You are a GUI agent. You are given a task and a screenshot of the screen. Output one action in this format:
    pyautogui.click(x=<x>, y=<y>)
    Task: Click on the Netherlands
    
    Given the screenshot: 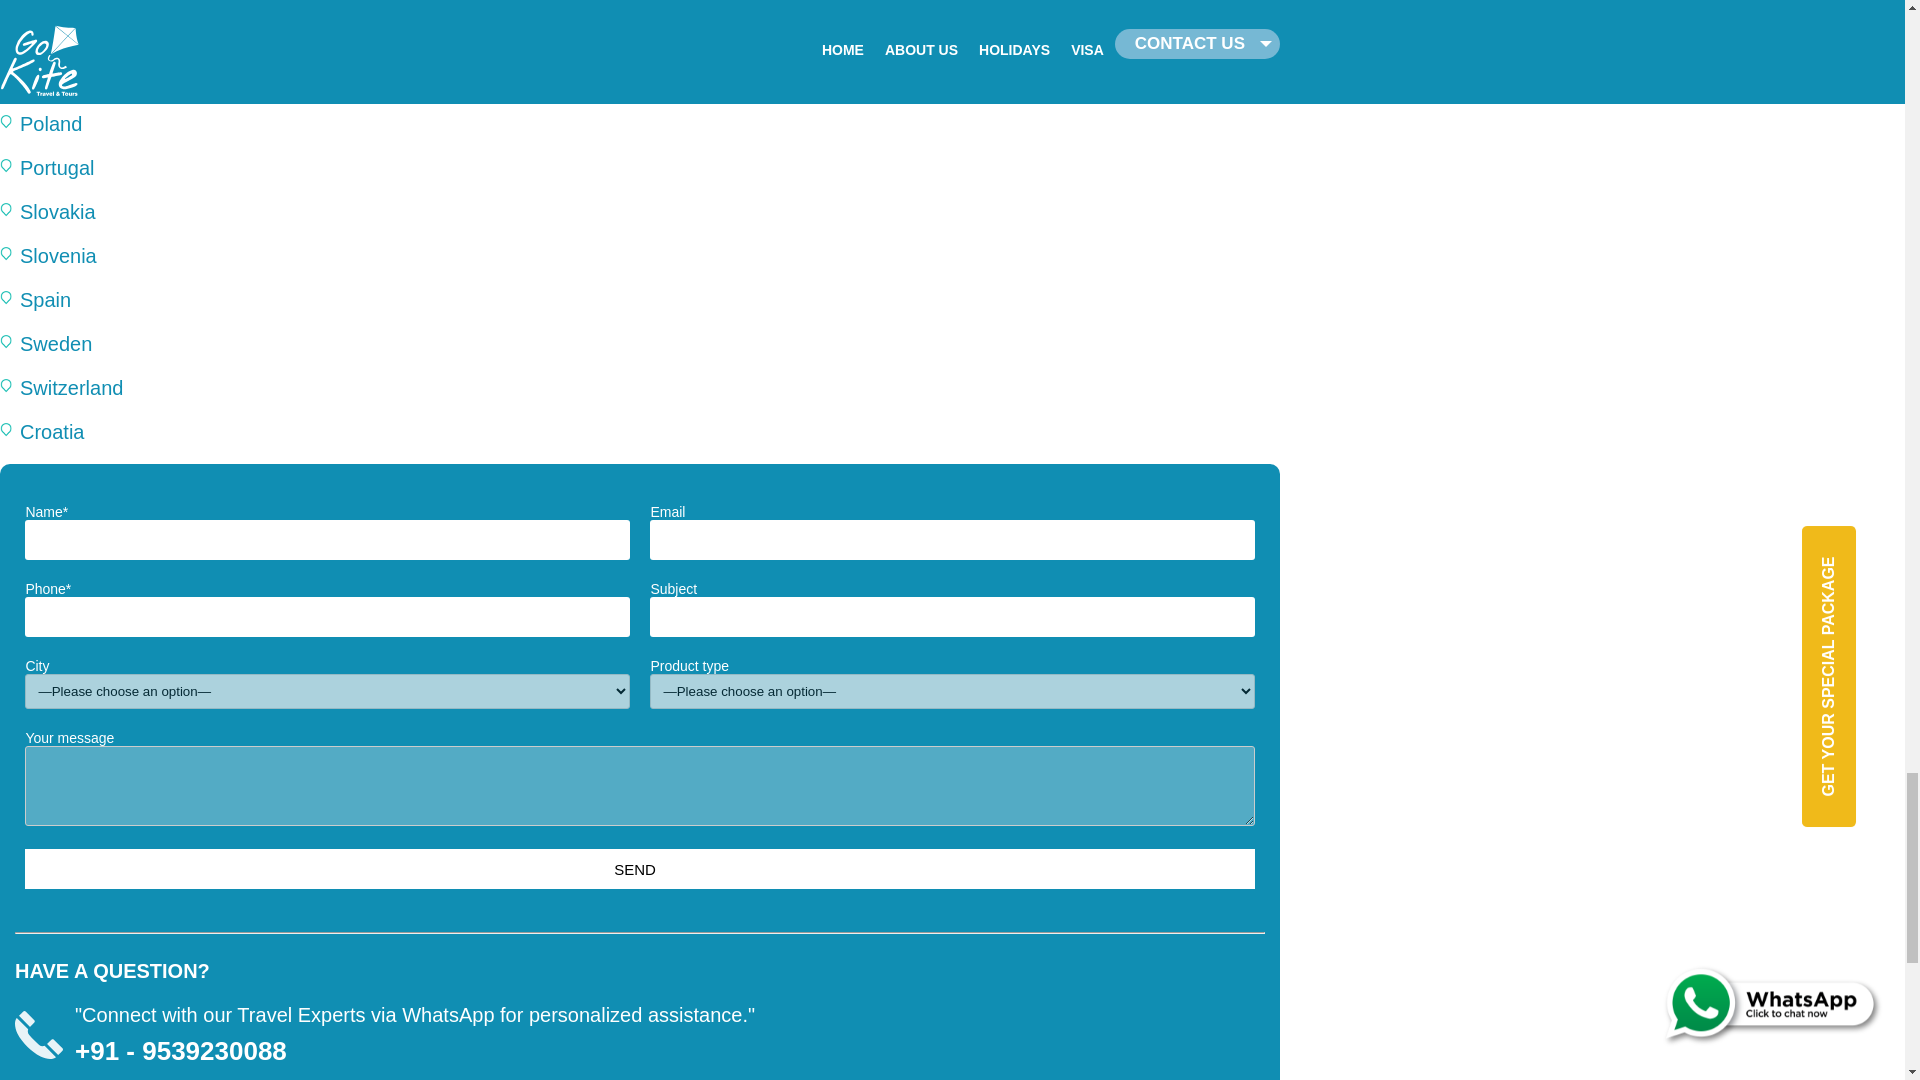 What is the action you would take?
    pyautogui.click(x=74, y=36)
    